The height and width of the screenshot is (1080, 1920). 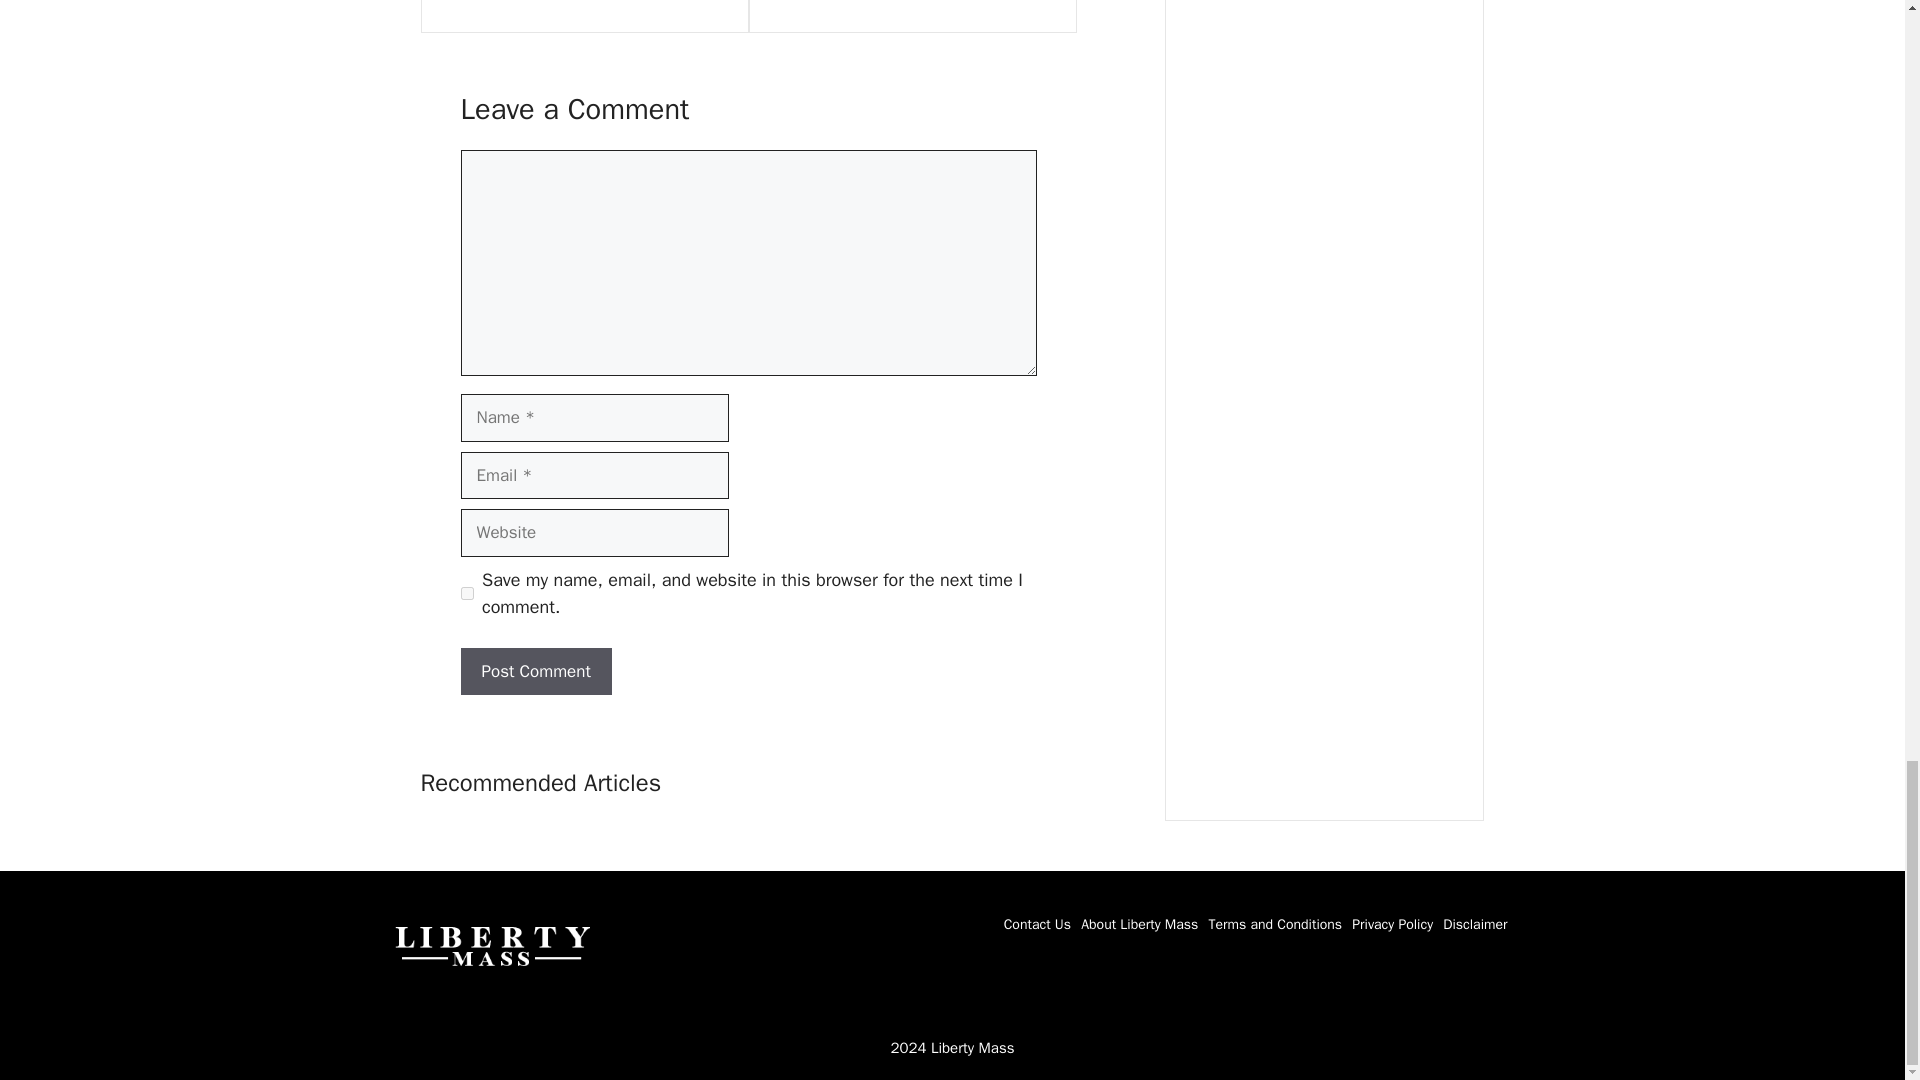 I want to click on Contact Us, so click(x=1038, y=924).